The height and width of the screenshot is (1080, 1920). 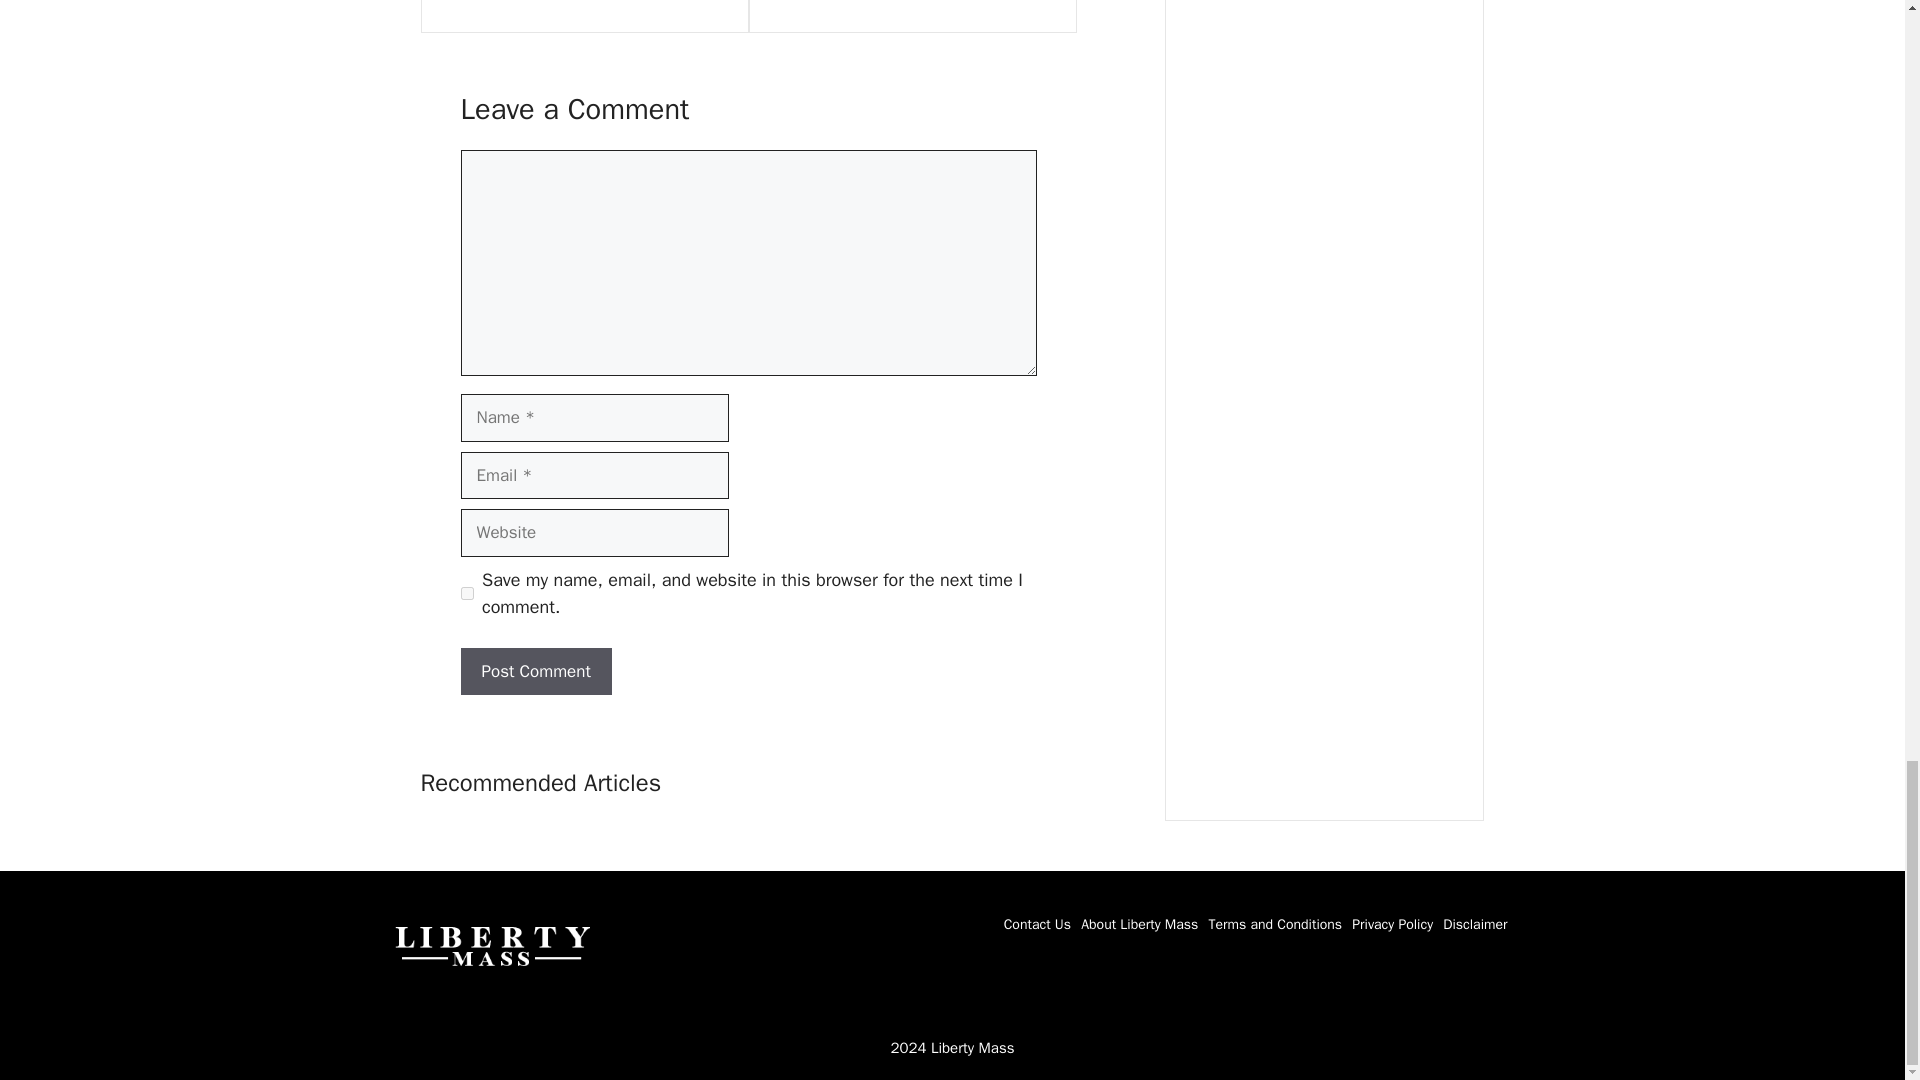 I want to click on Contact Us, so click(x=1038, y=924).